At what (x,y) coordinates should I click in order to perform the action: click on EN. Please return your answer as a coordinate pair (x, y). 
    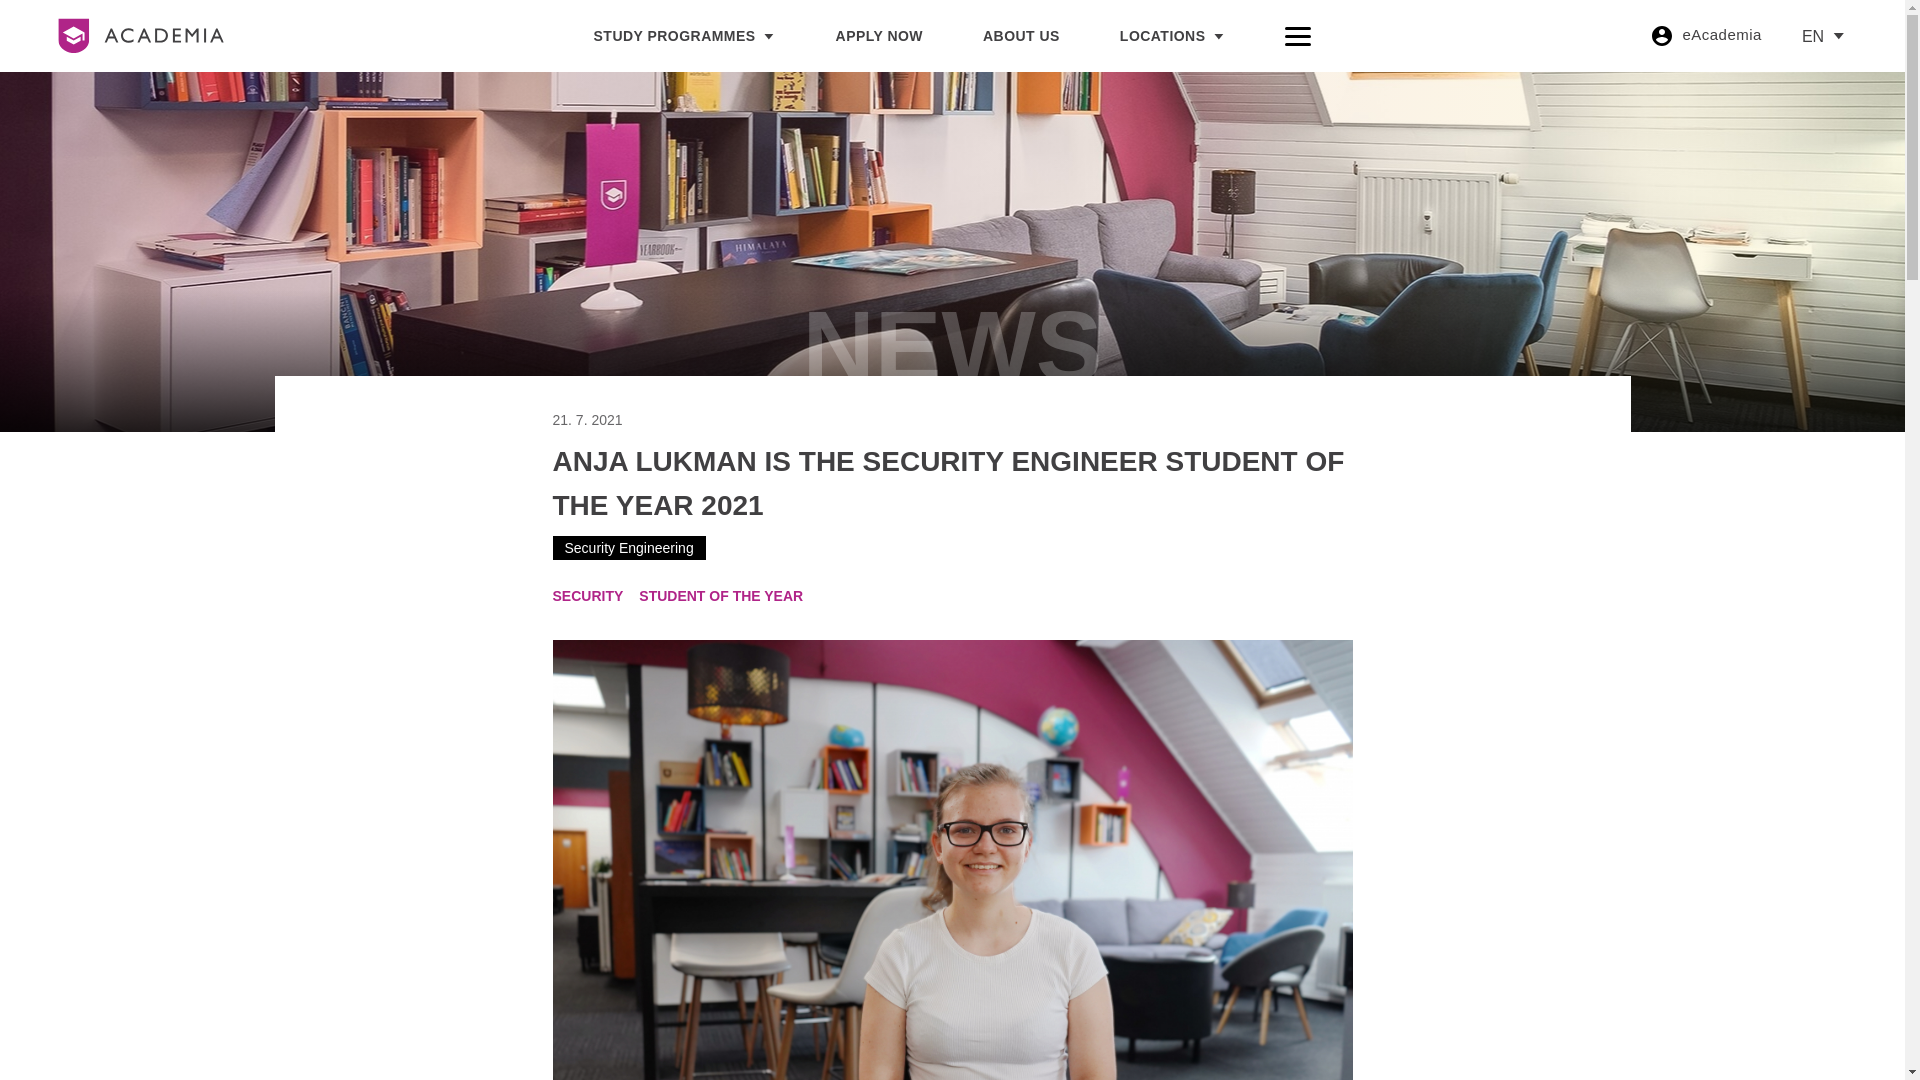
    Looking at the image, I should click on (1816, 36).